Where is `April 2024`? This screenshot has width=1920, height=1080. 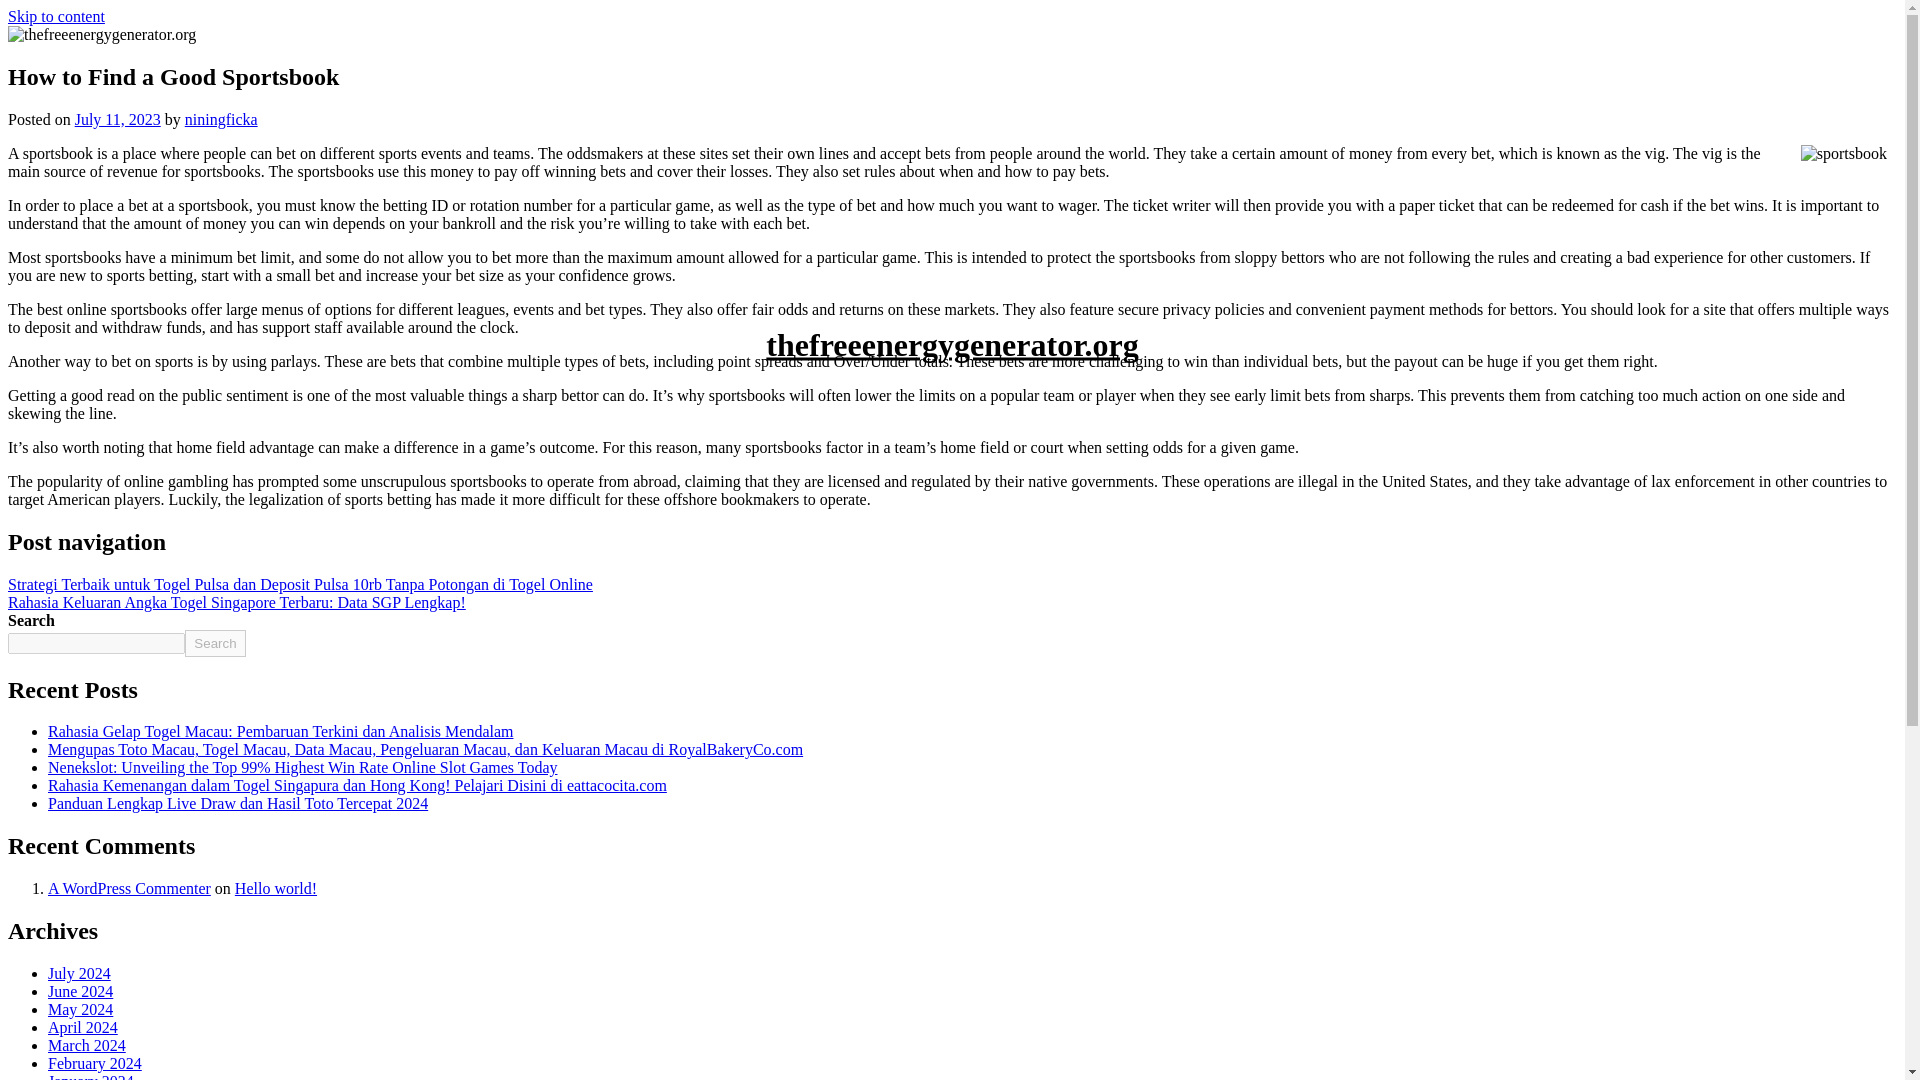 April 2024 is located at coordinates (82, 1027).